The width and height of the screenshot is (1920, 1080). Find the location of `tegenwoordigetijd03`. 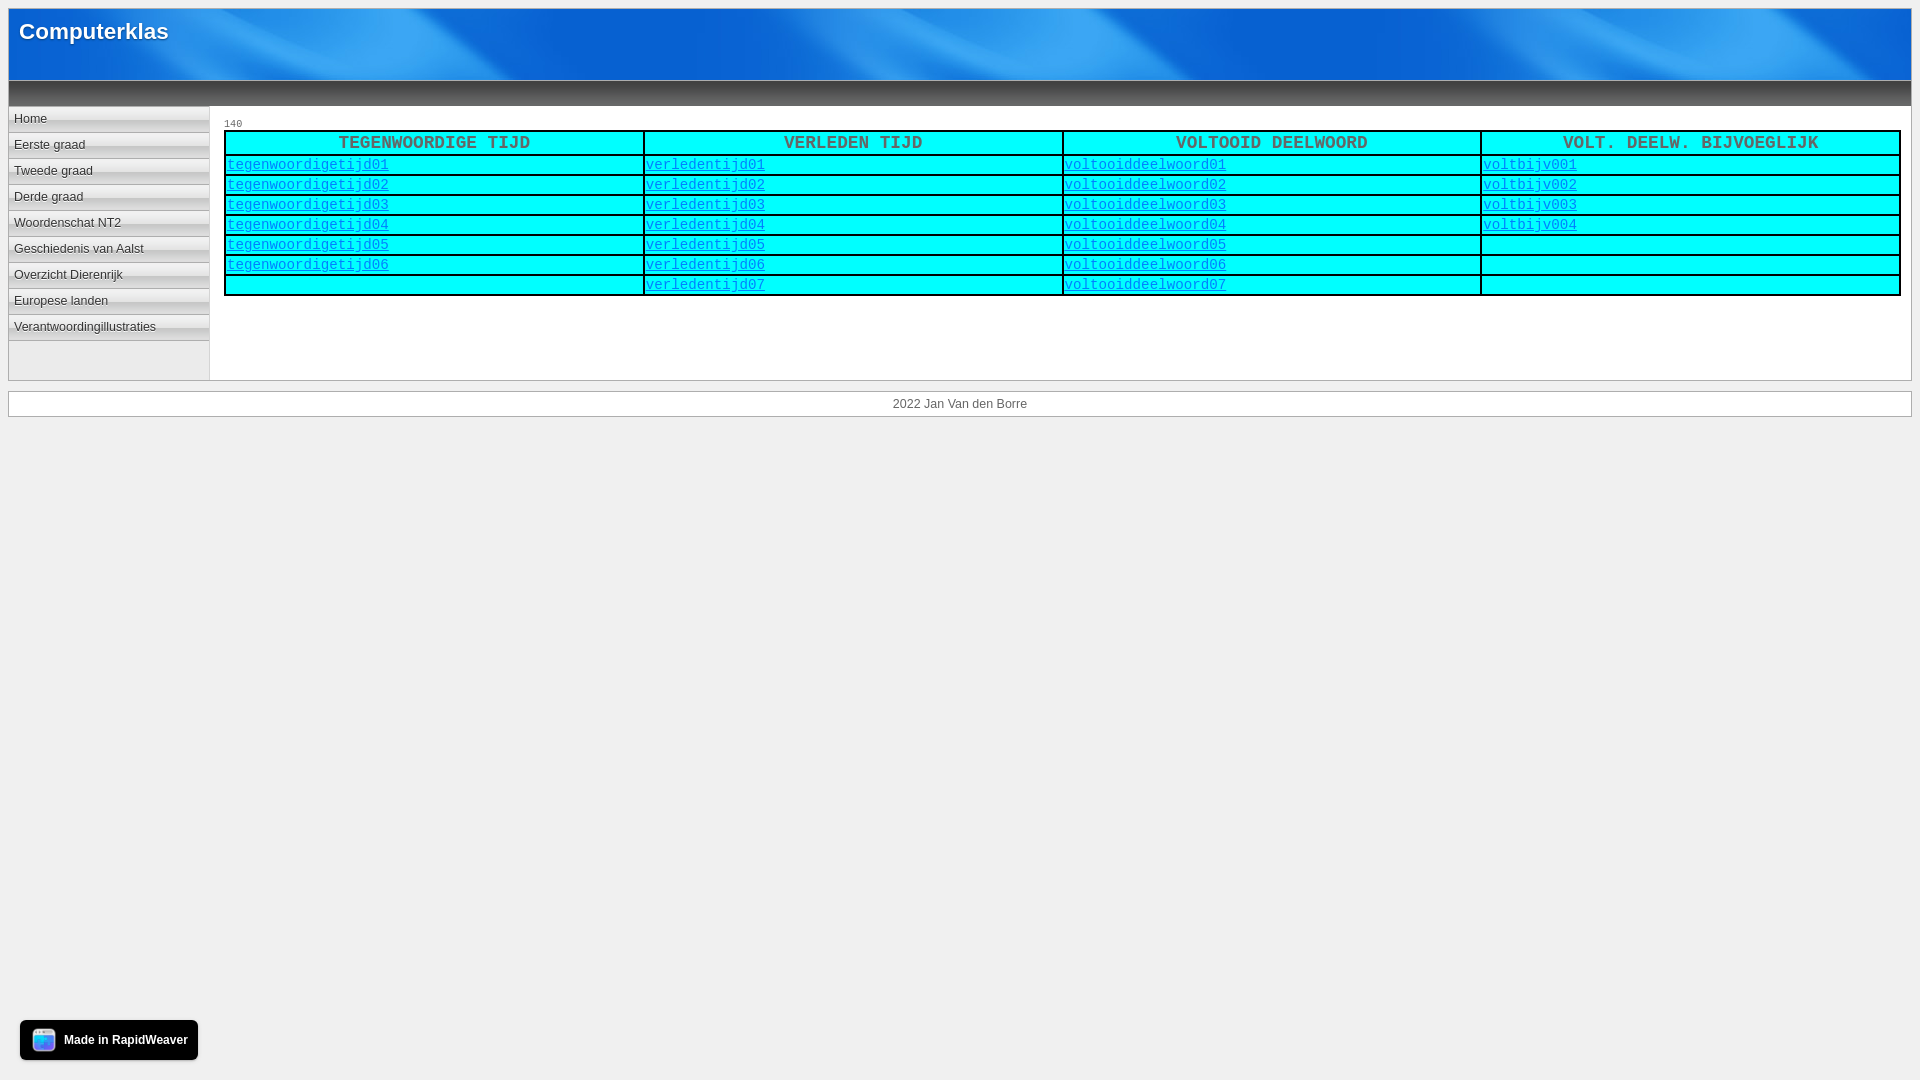

tegenwoordigetijd03 is located at coordinates (308, 205).